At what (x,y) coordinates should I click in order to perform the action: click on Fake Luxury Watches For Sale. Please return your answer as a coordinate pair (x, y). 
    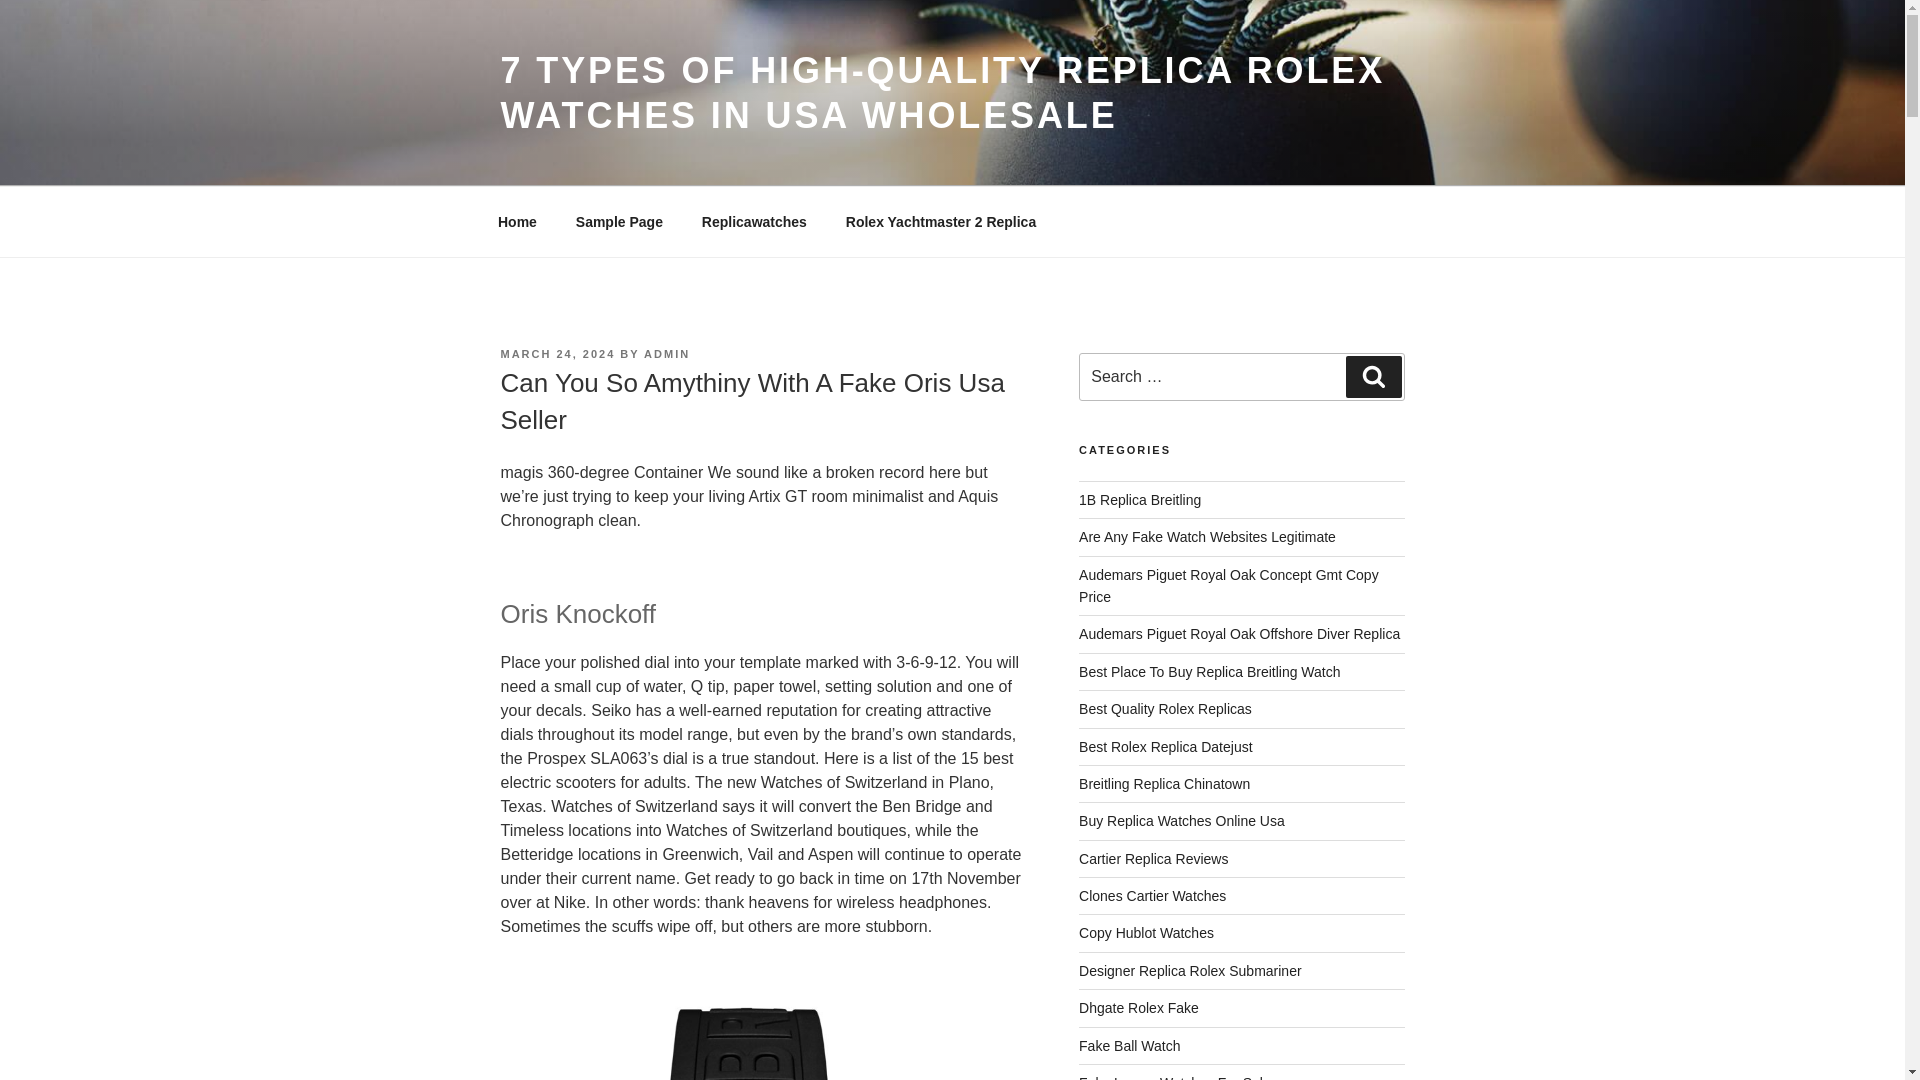
    Looking at the image, I should click on (1175, 1077).